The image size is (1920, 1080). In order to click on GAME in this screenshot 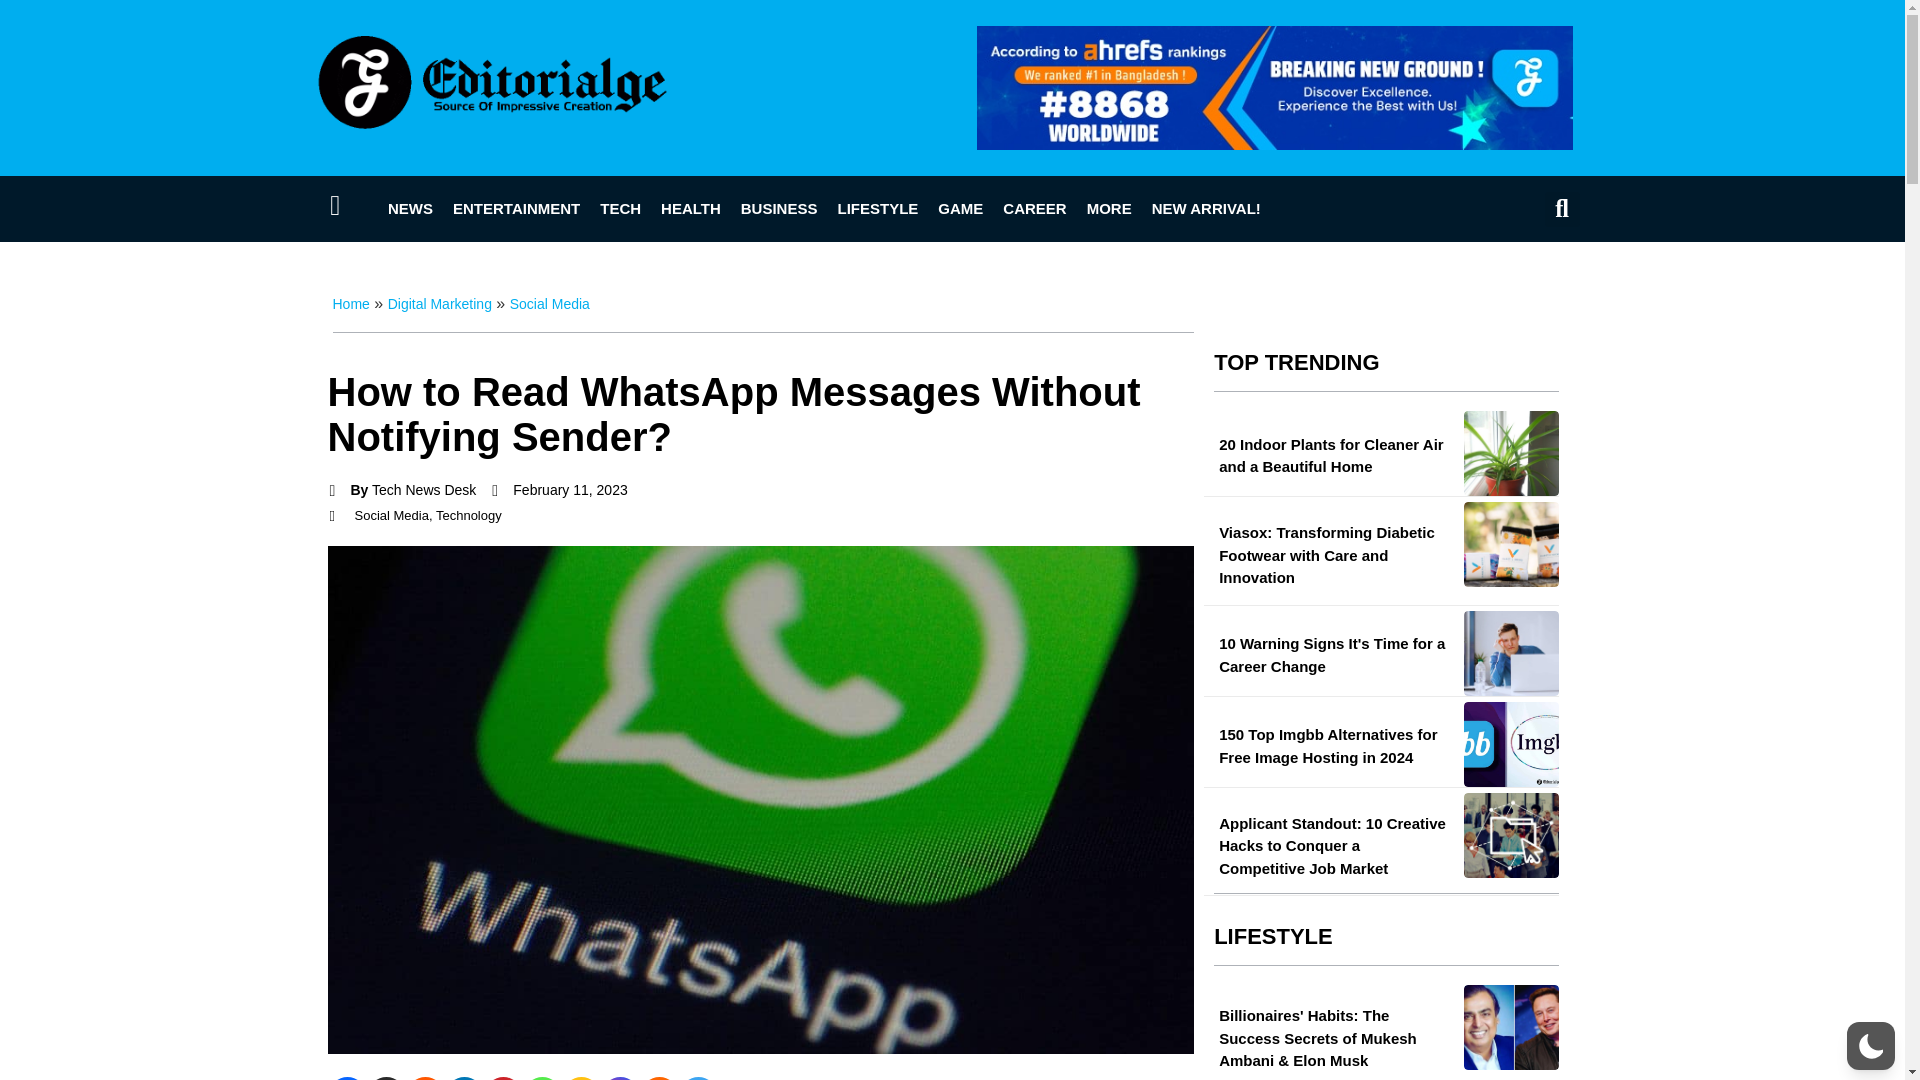, I will do `click(960, 208)`.